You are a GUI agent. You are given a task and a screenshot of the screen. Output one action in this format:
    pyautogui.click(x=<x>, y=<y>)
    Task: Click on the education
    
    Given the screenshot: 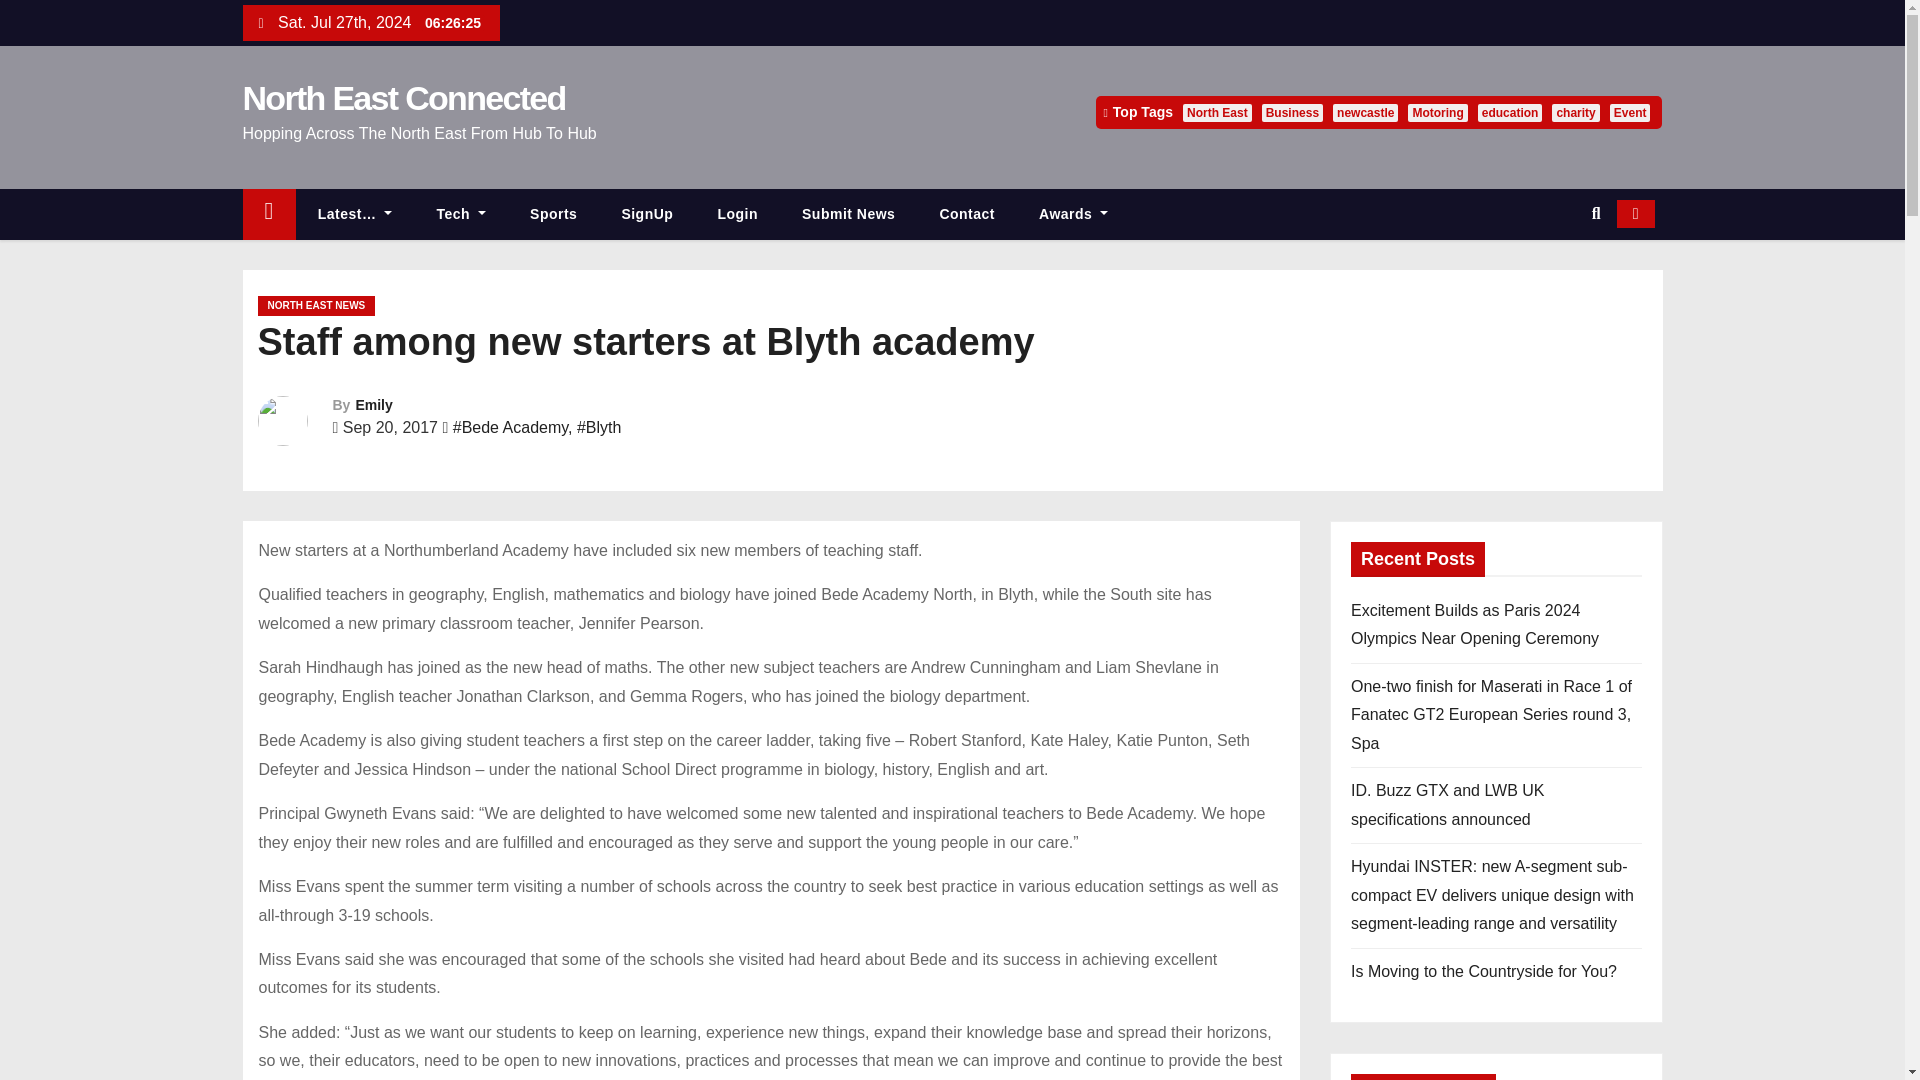 What is the action you would take?
    pyautogui.click(x=1510, y=112)
    